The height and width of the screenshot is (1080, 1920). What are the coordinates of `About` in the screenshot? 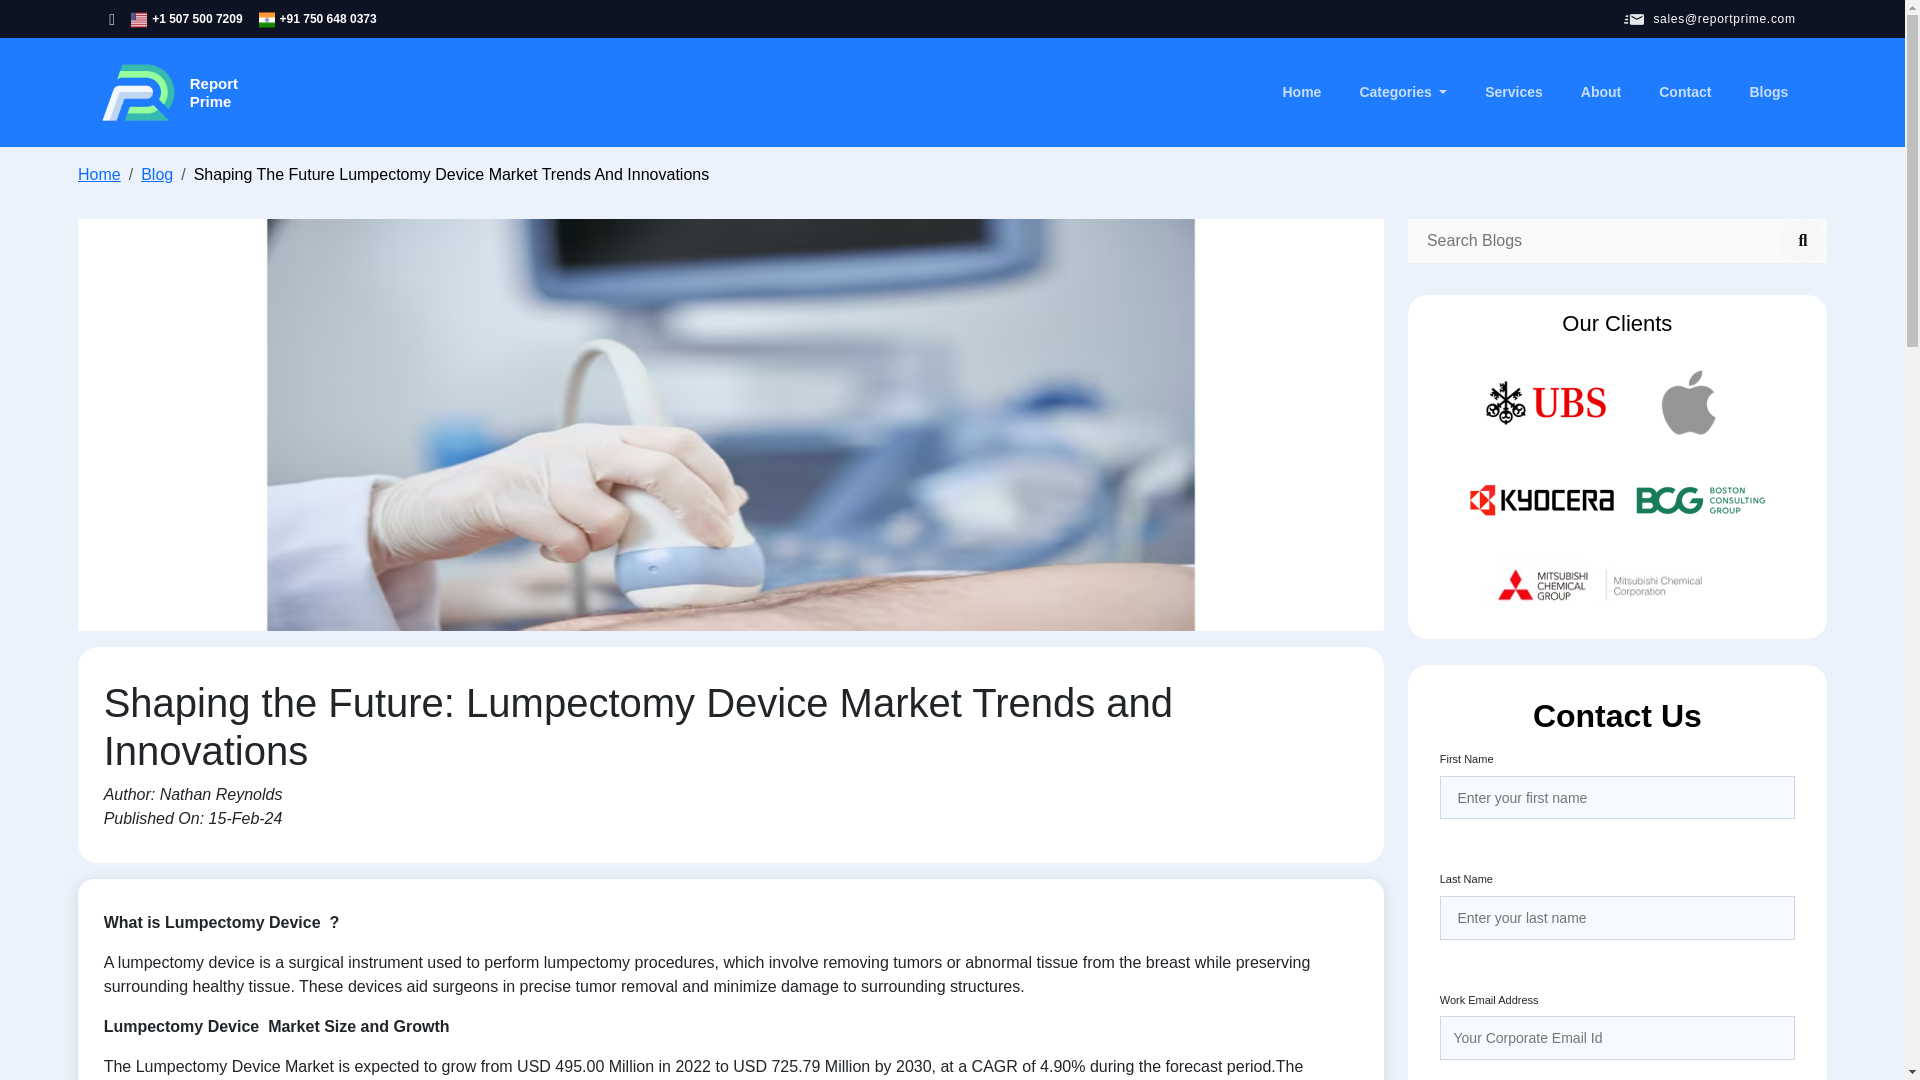 It's located at (1600, 92).